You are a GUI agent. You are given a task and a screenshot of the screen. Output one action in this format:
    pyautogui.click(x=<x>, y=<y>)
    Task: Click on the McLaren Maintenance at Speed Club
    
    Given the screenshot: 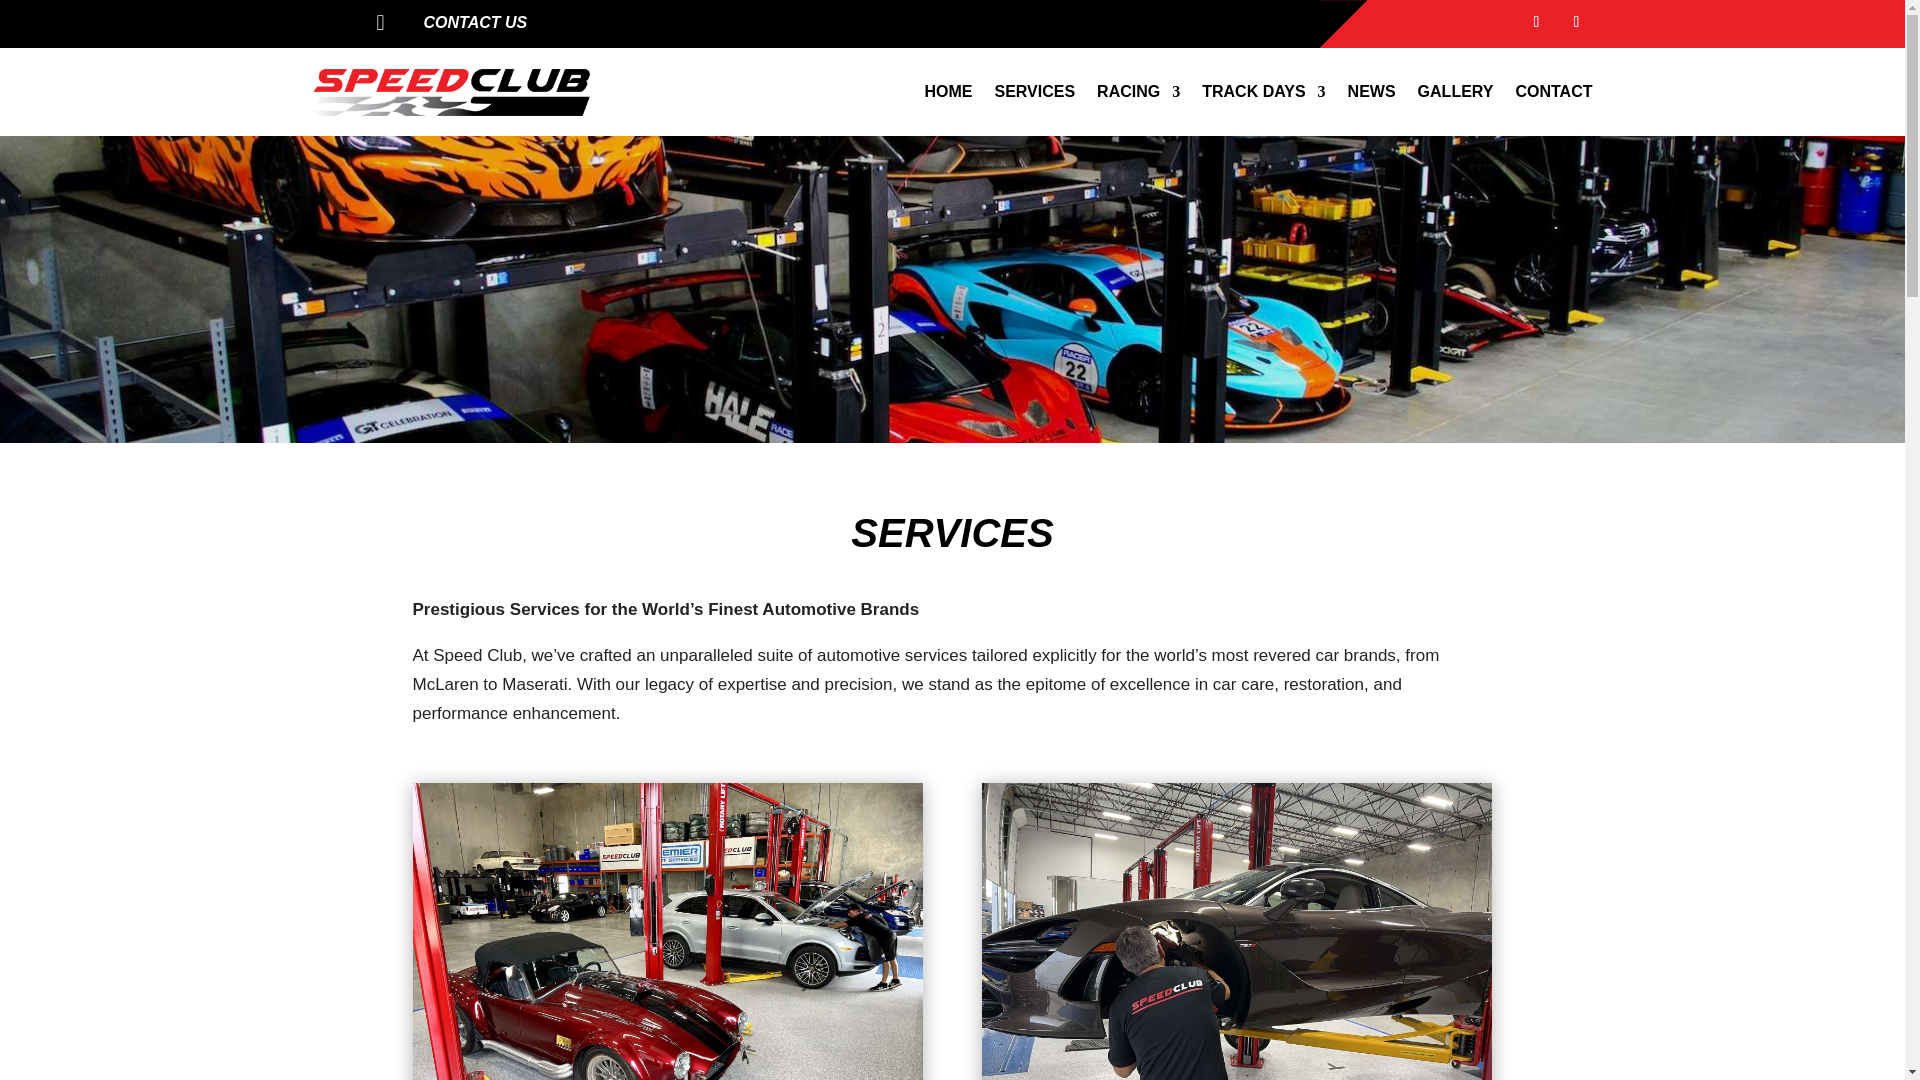 What is the action you would take?
    pyautogui.click(x=1236, y=932)
    